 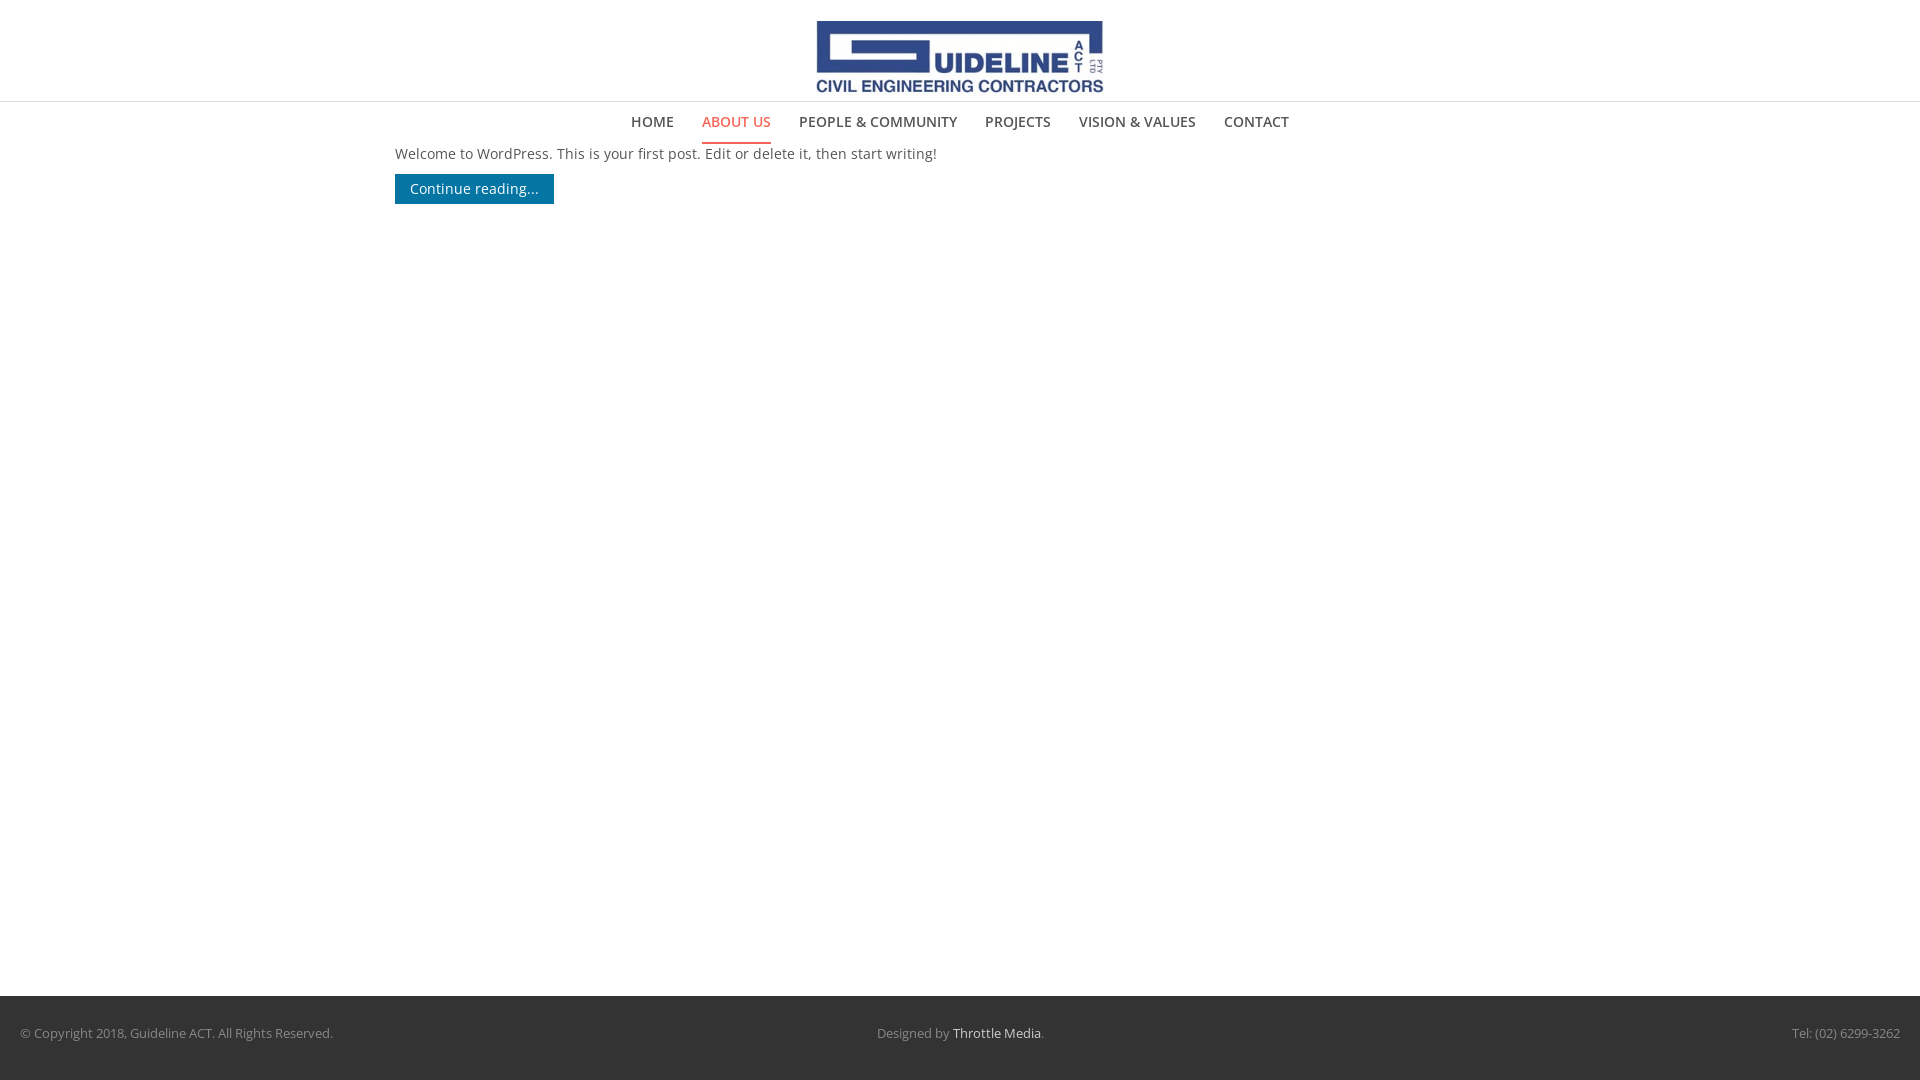 What do you see at coordinates (1256, 122) in the screenshot?
I see `CONTACT` at bounding box center [1256, 122].